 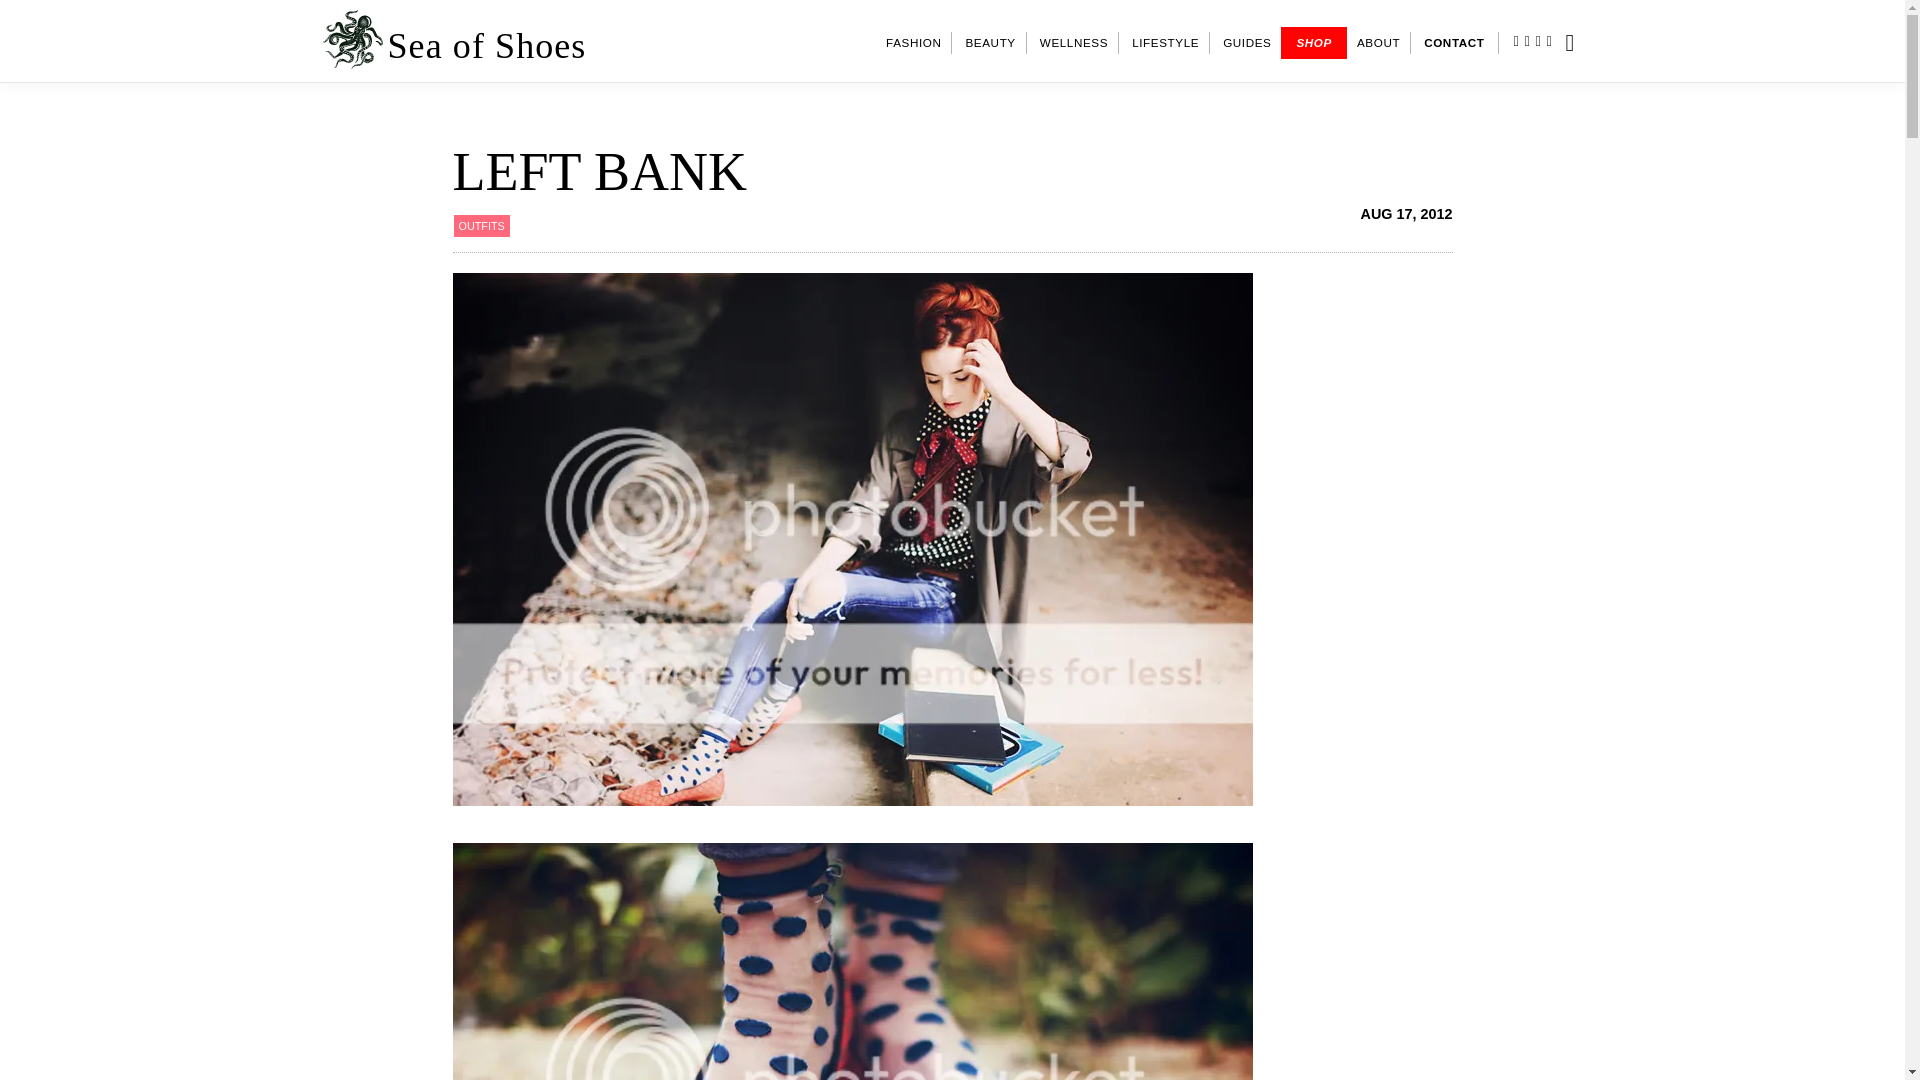 I want to click on PINTEREST, so click(x=1554, y=41).